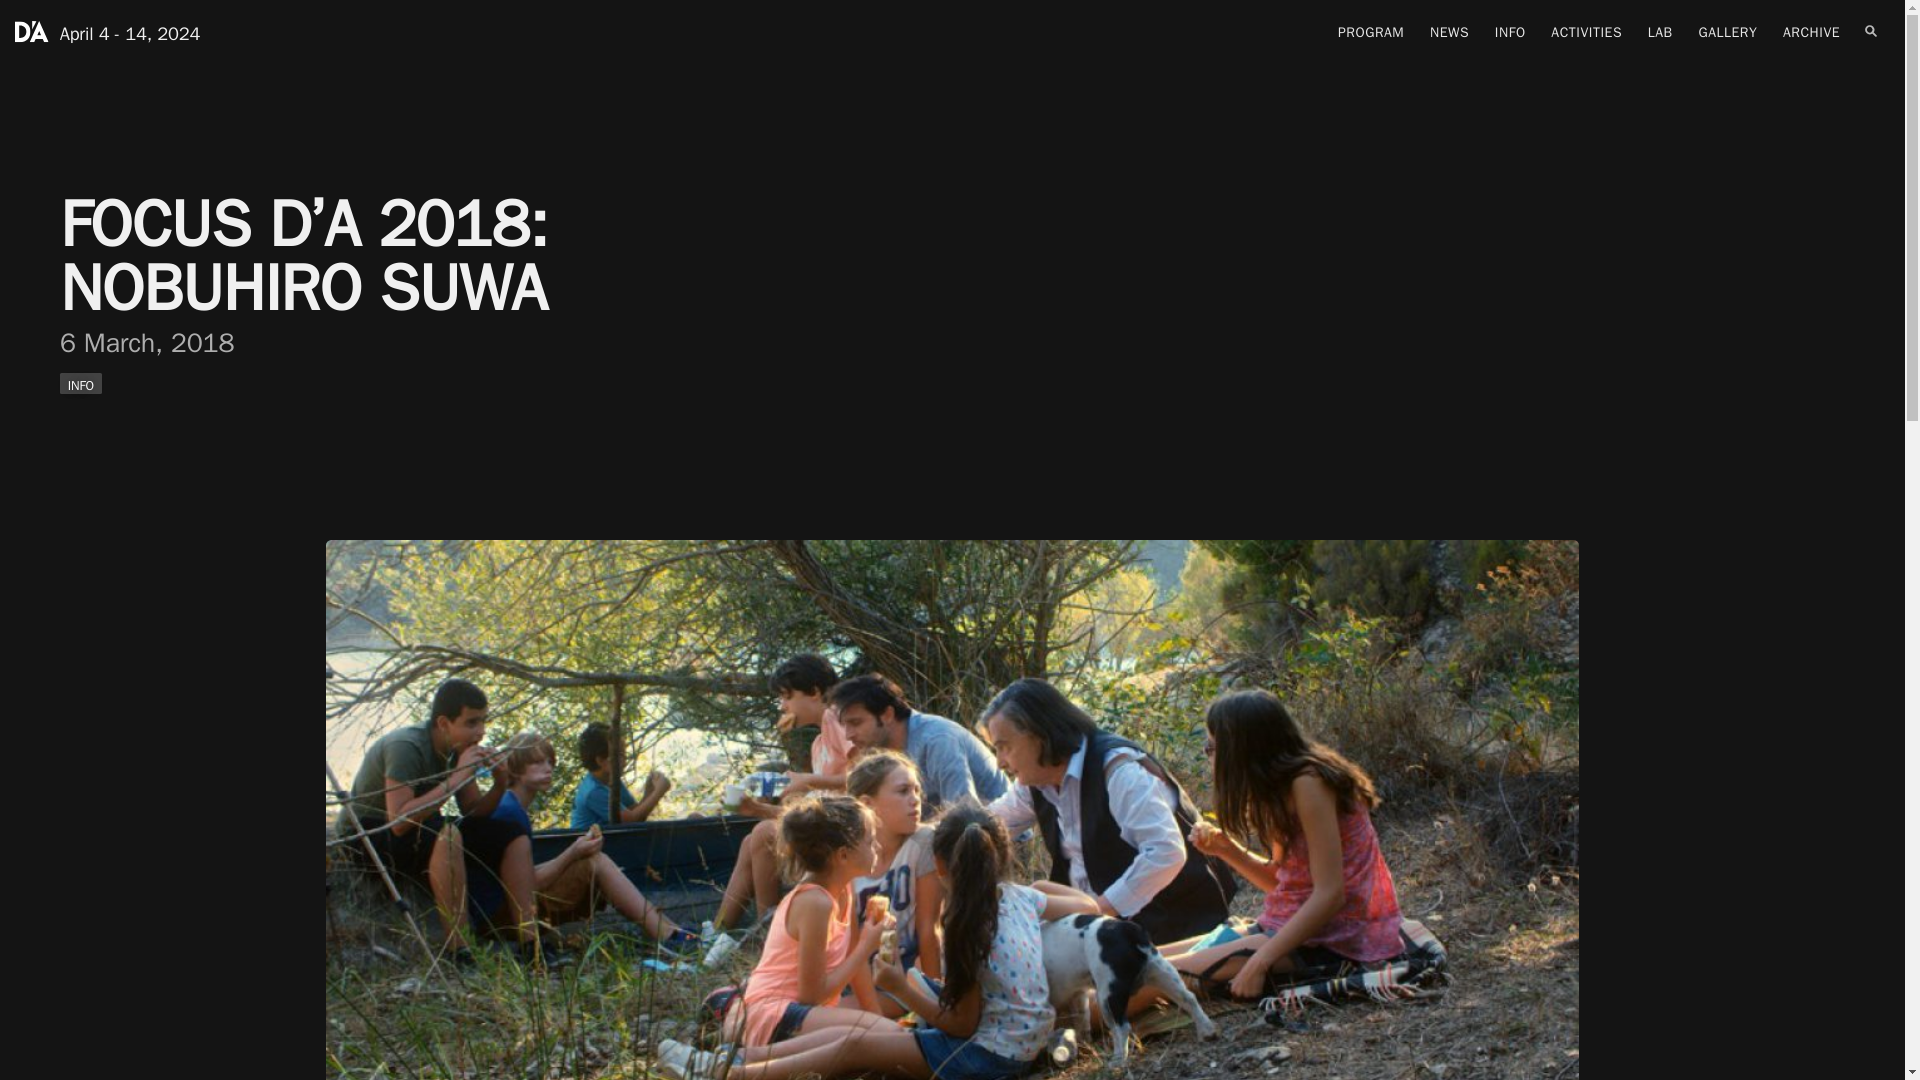  Describe the element at coordinates (1811, 32) in the screenshot. I see `ARCHIVE` at that location.